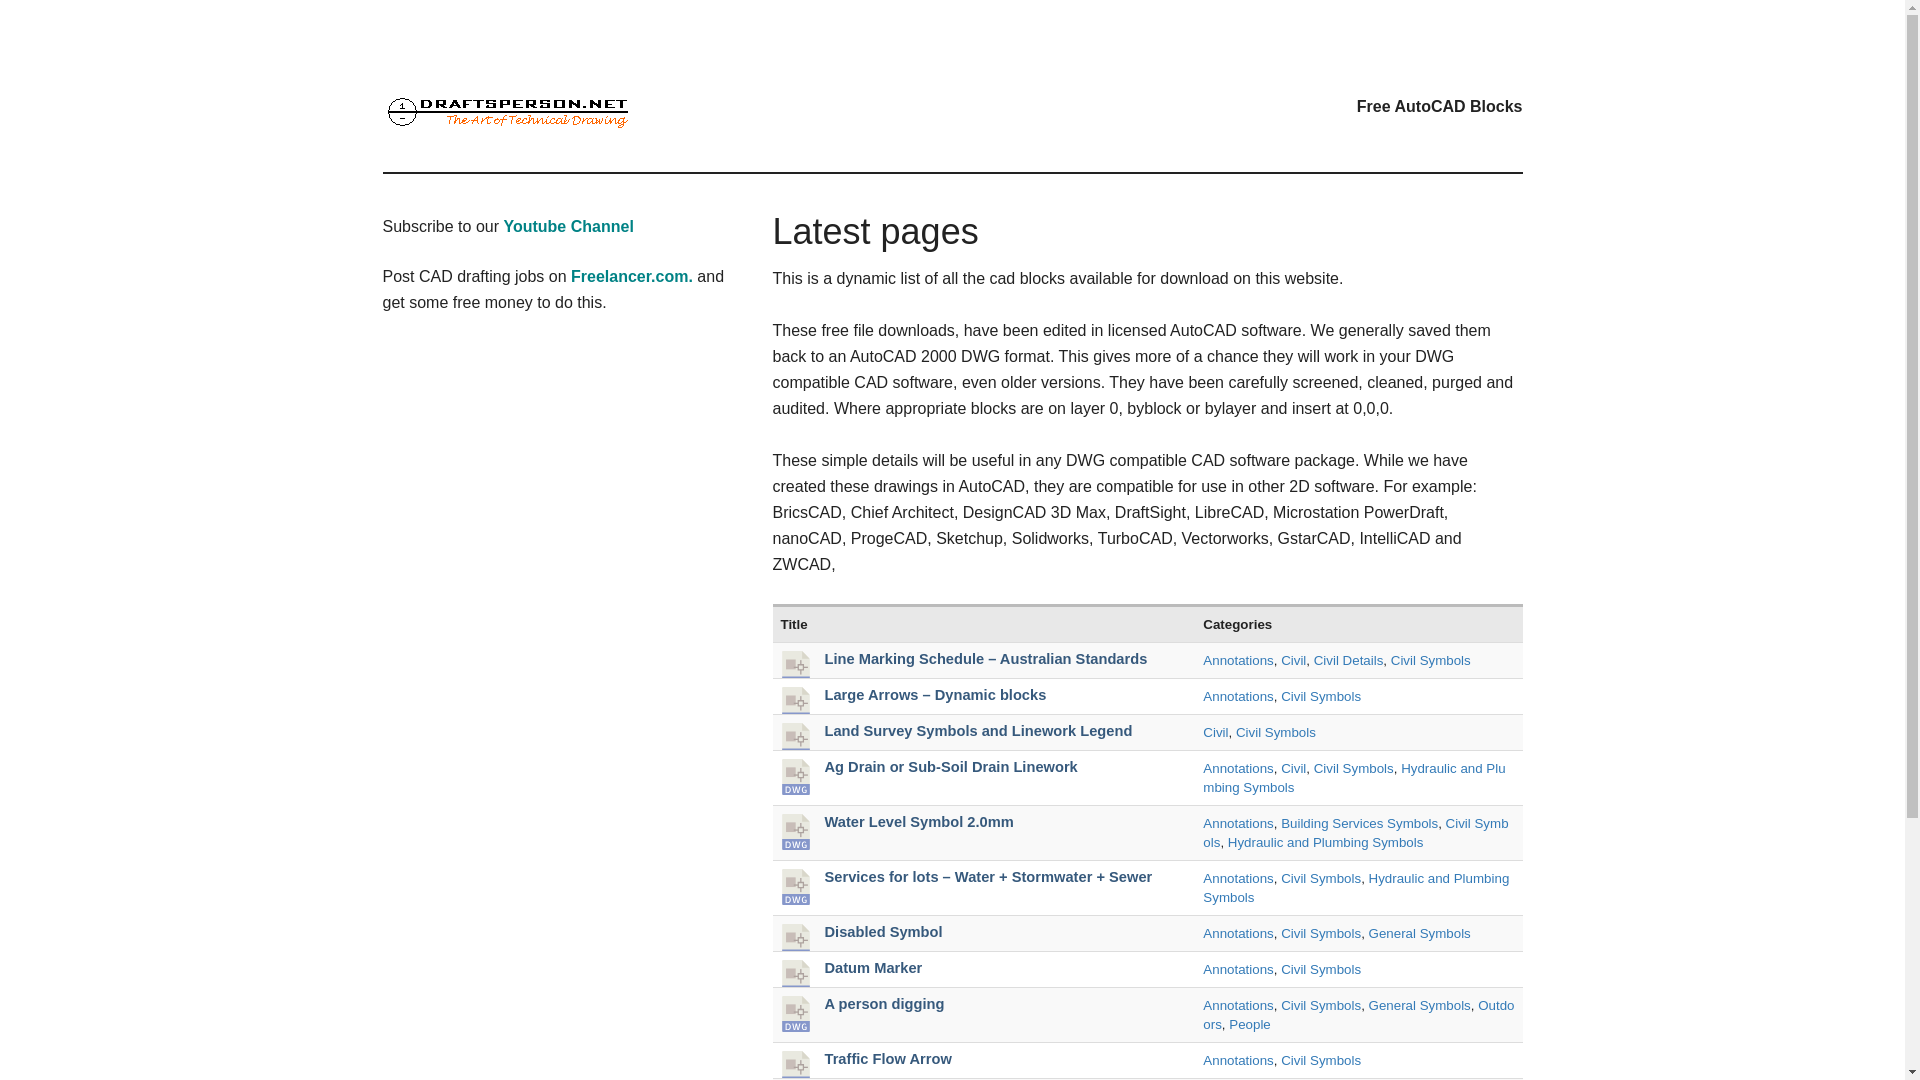  I want to click on Datum Marker, so click(872, 968).